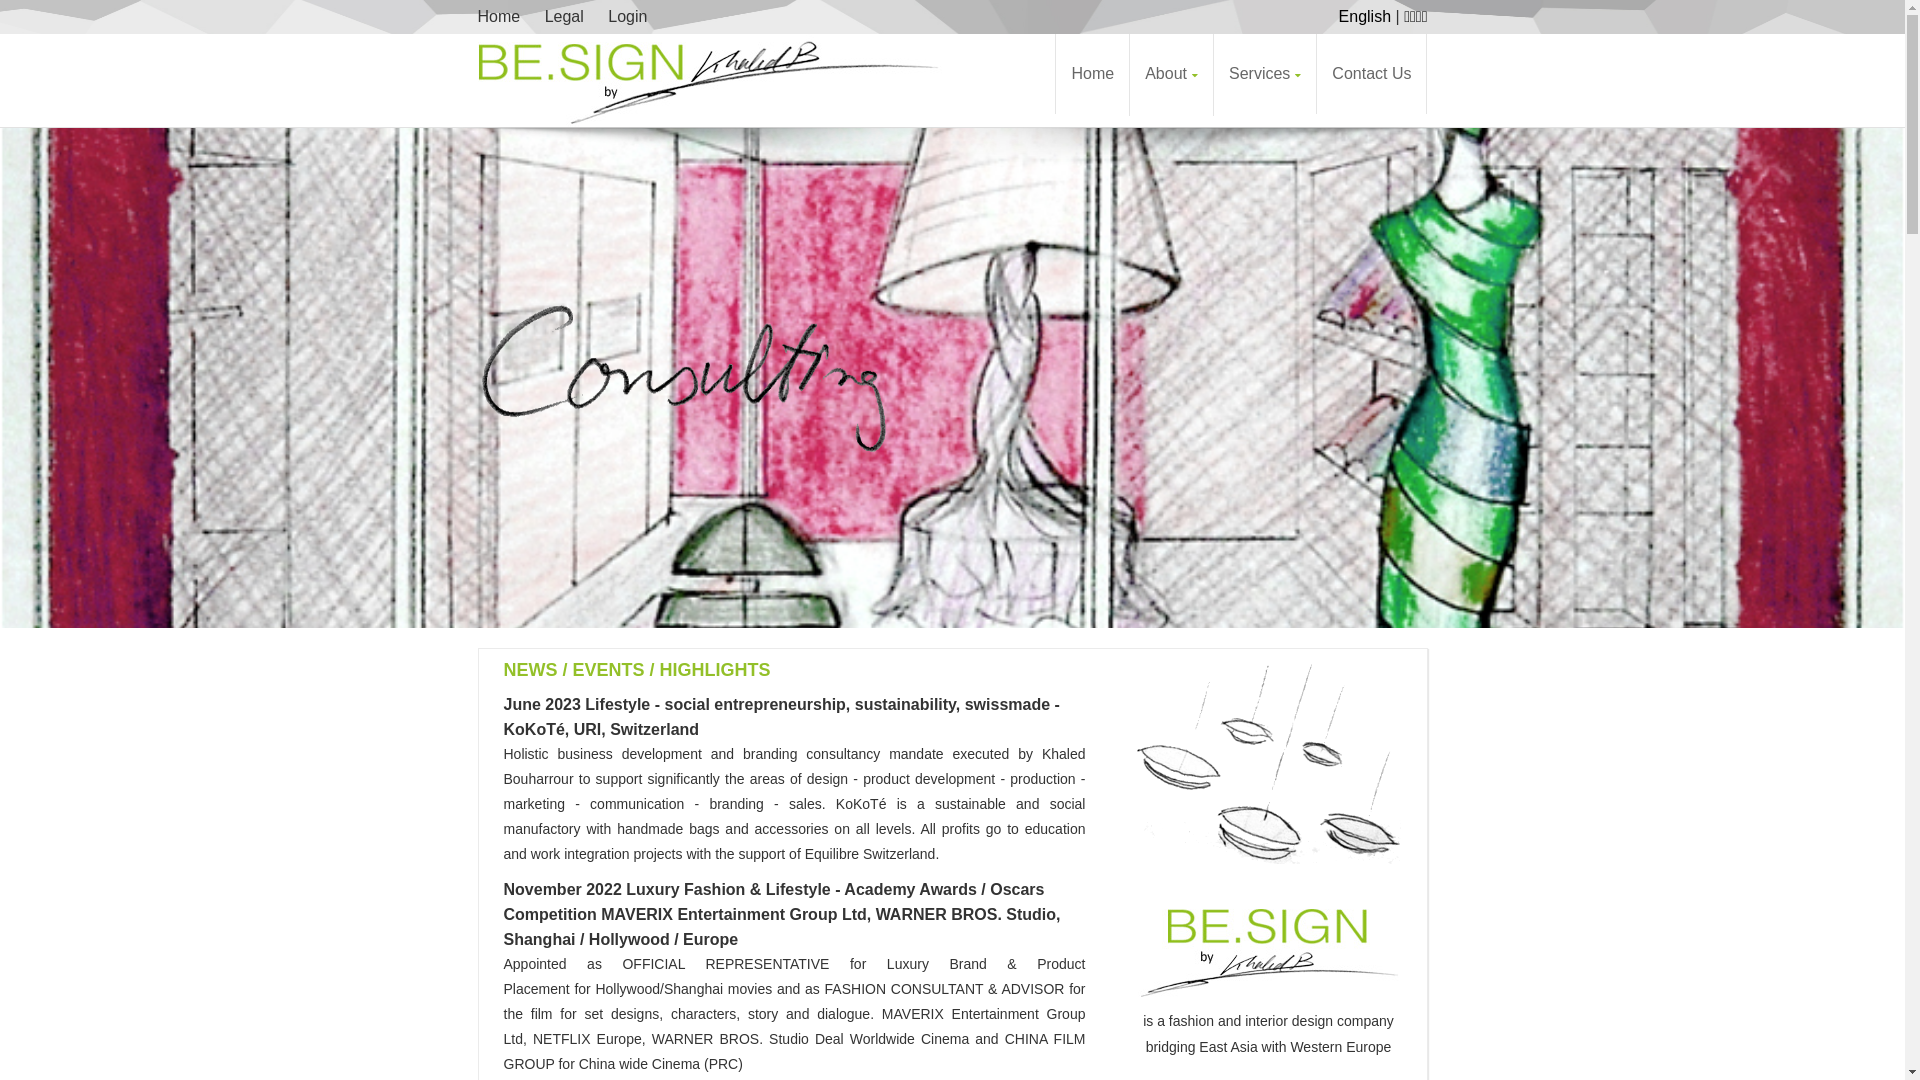  Describe the element at coordinates (504, 17) in the screenshot. I see `Home` at that location.